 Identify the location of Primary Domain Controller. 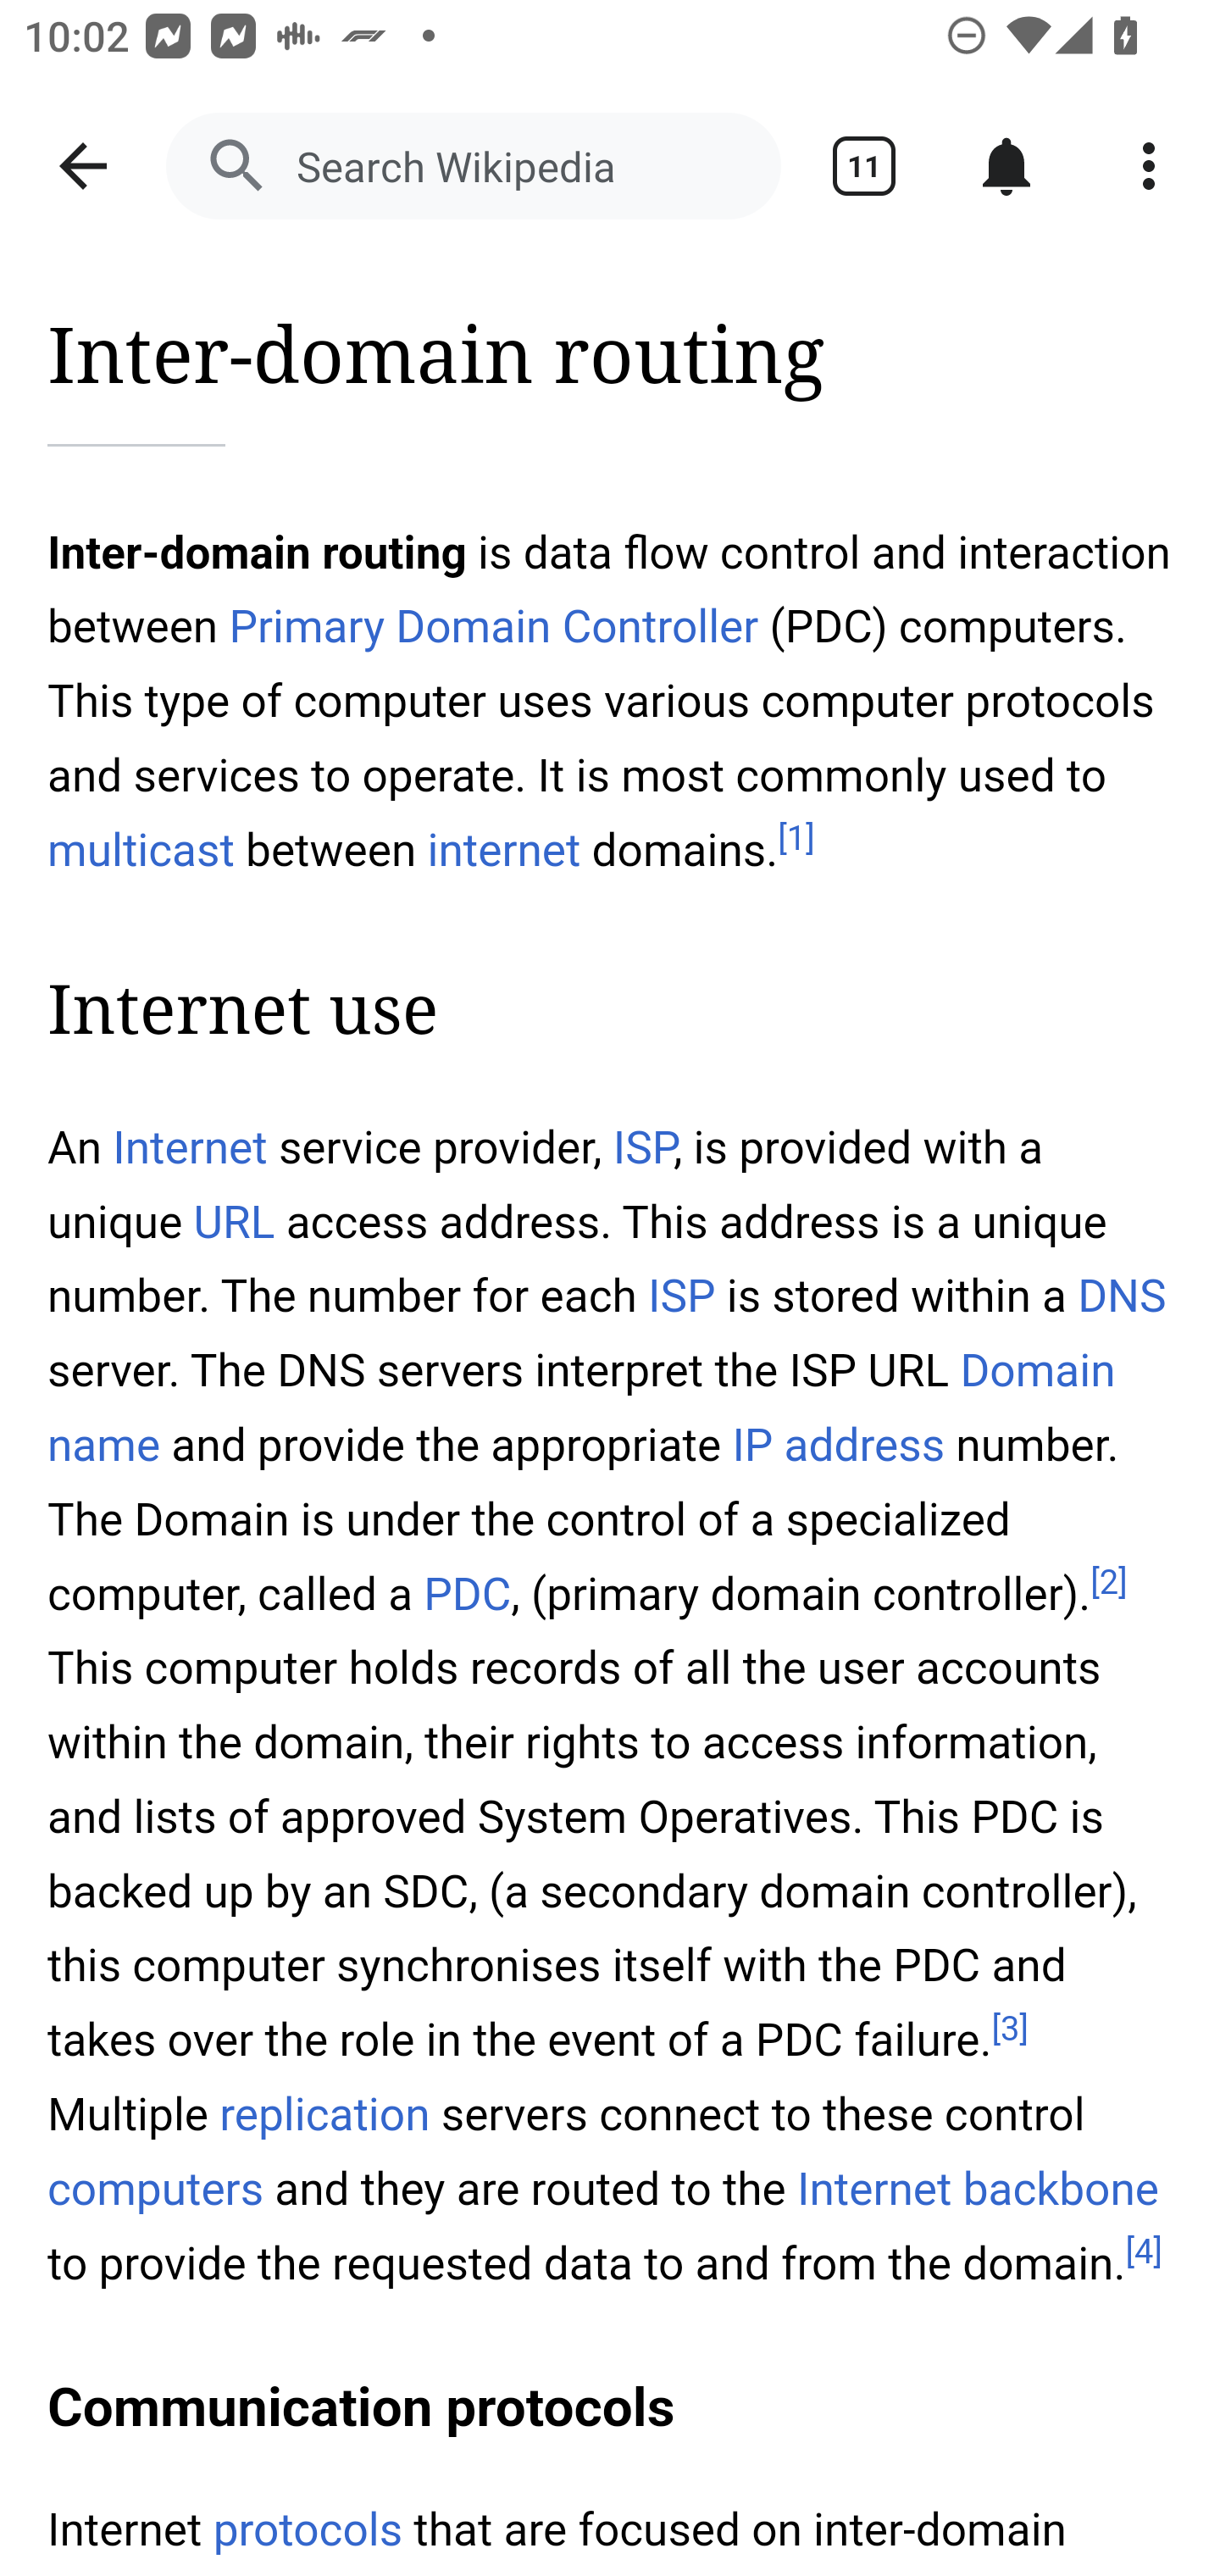
(493, 627).